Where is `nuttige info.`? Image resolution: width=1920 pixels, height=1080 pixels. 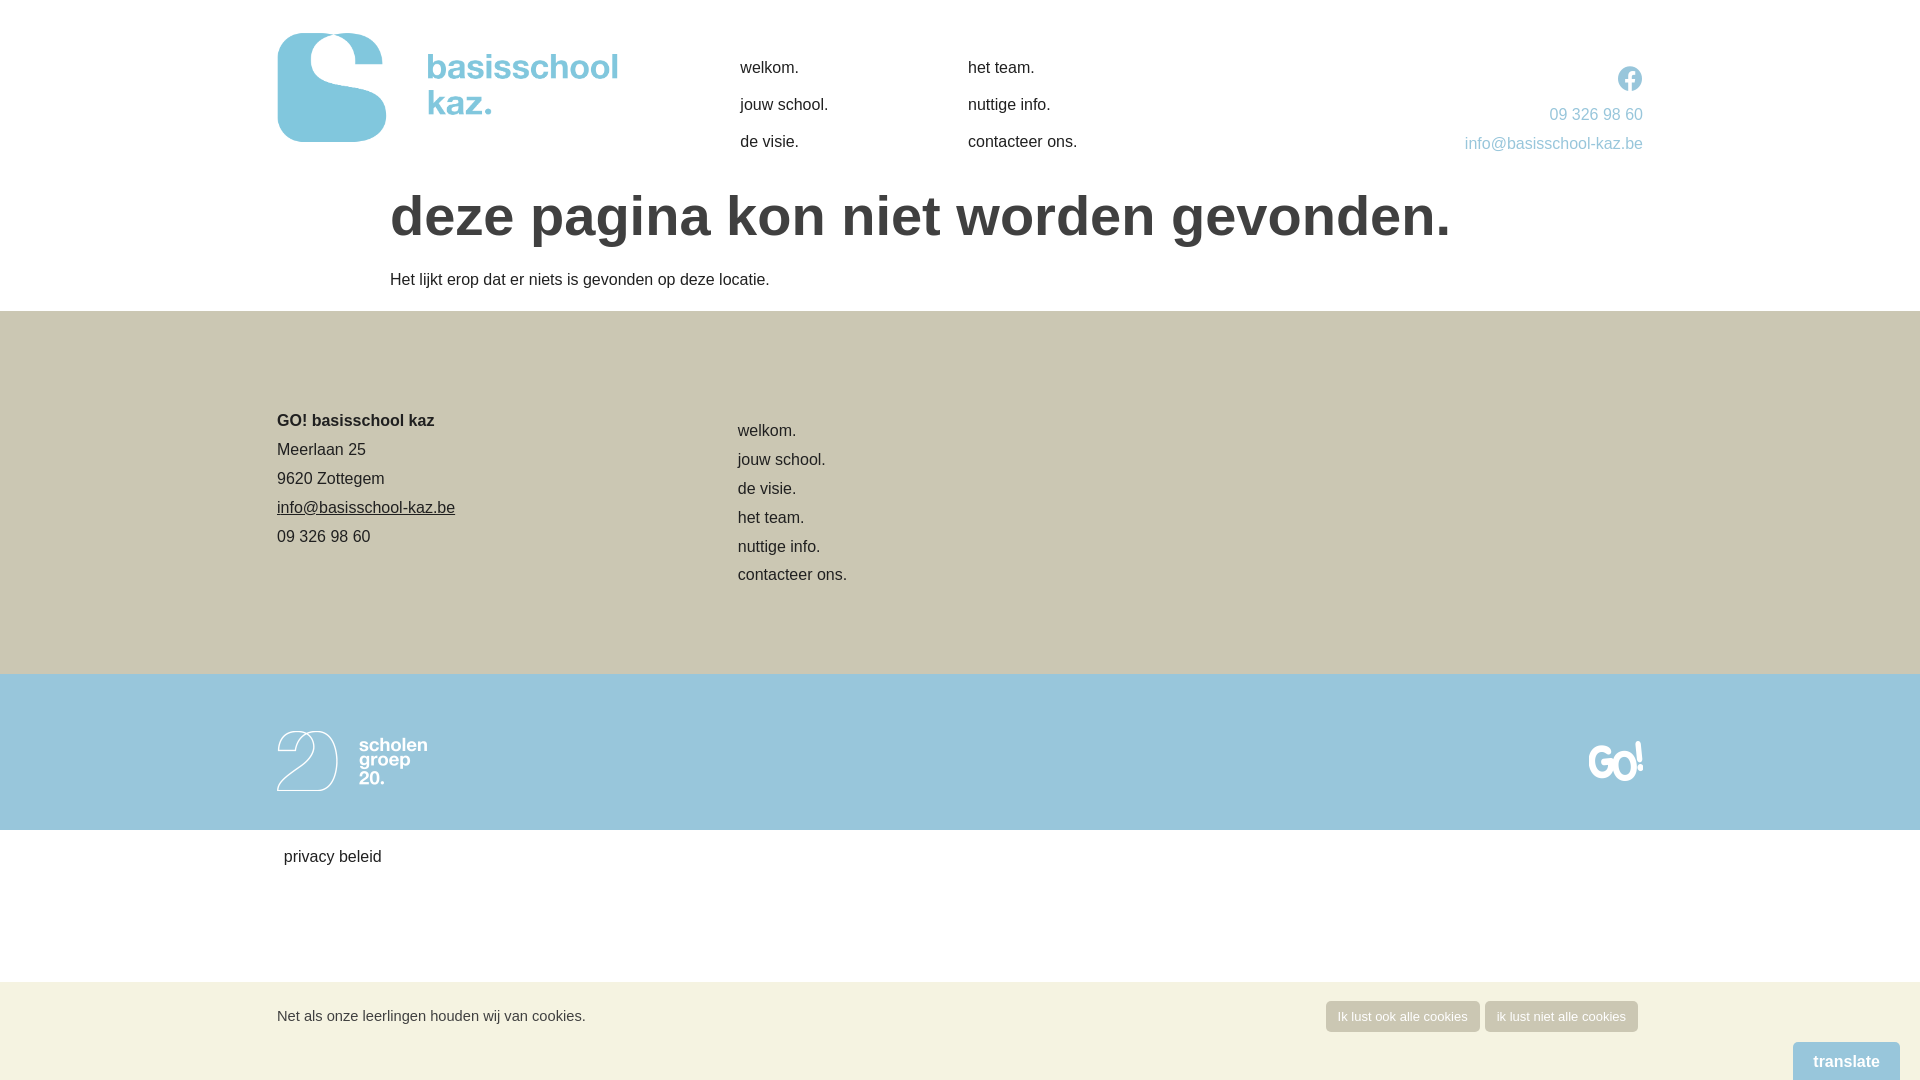 nuttige info. is located at coordinates (1034, 106).